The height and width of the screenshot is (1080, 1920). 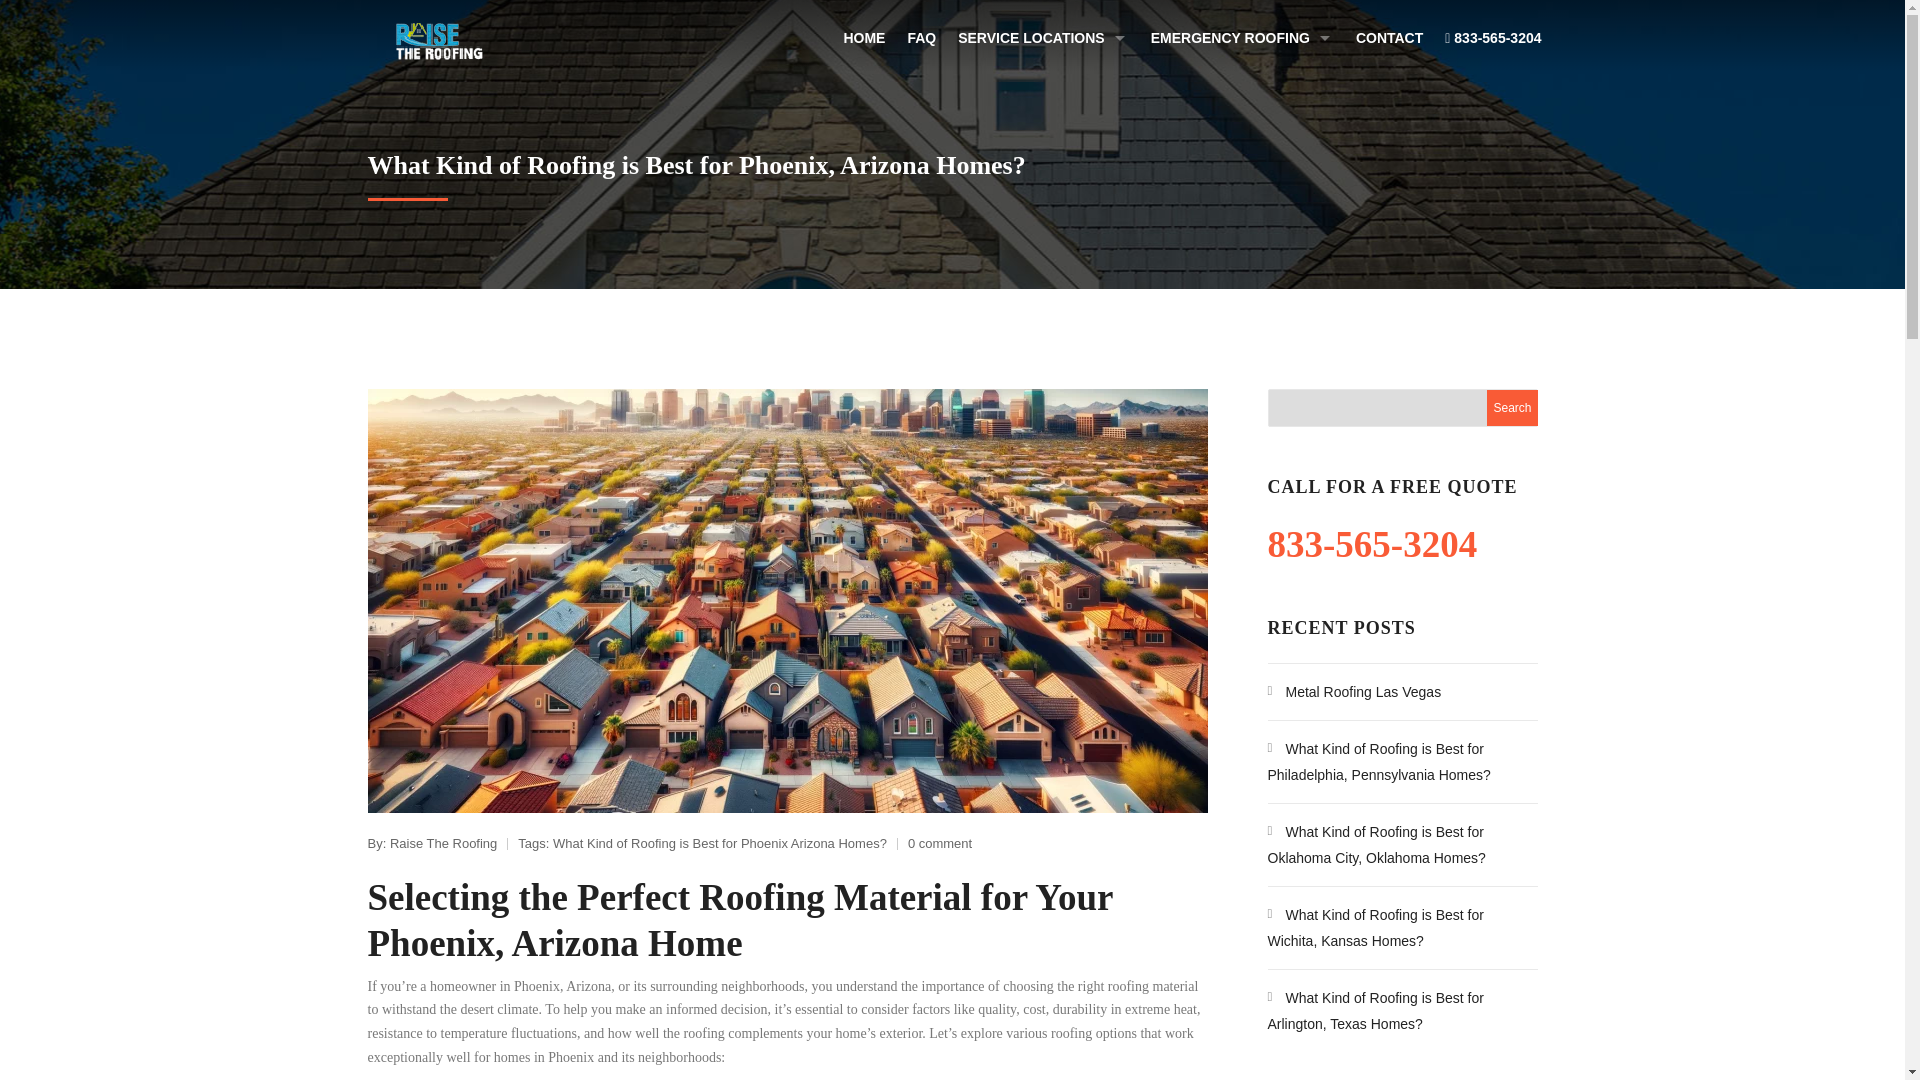 What do you see at coordinates (1354, 691) in the screenshot?
I see `Metal Roofing Las Vegas` at bounding box center [1354, 691].